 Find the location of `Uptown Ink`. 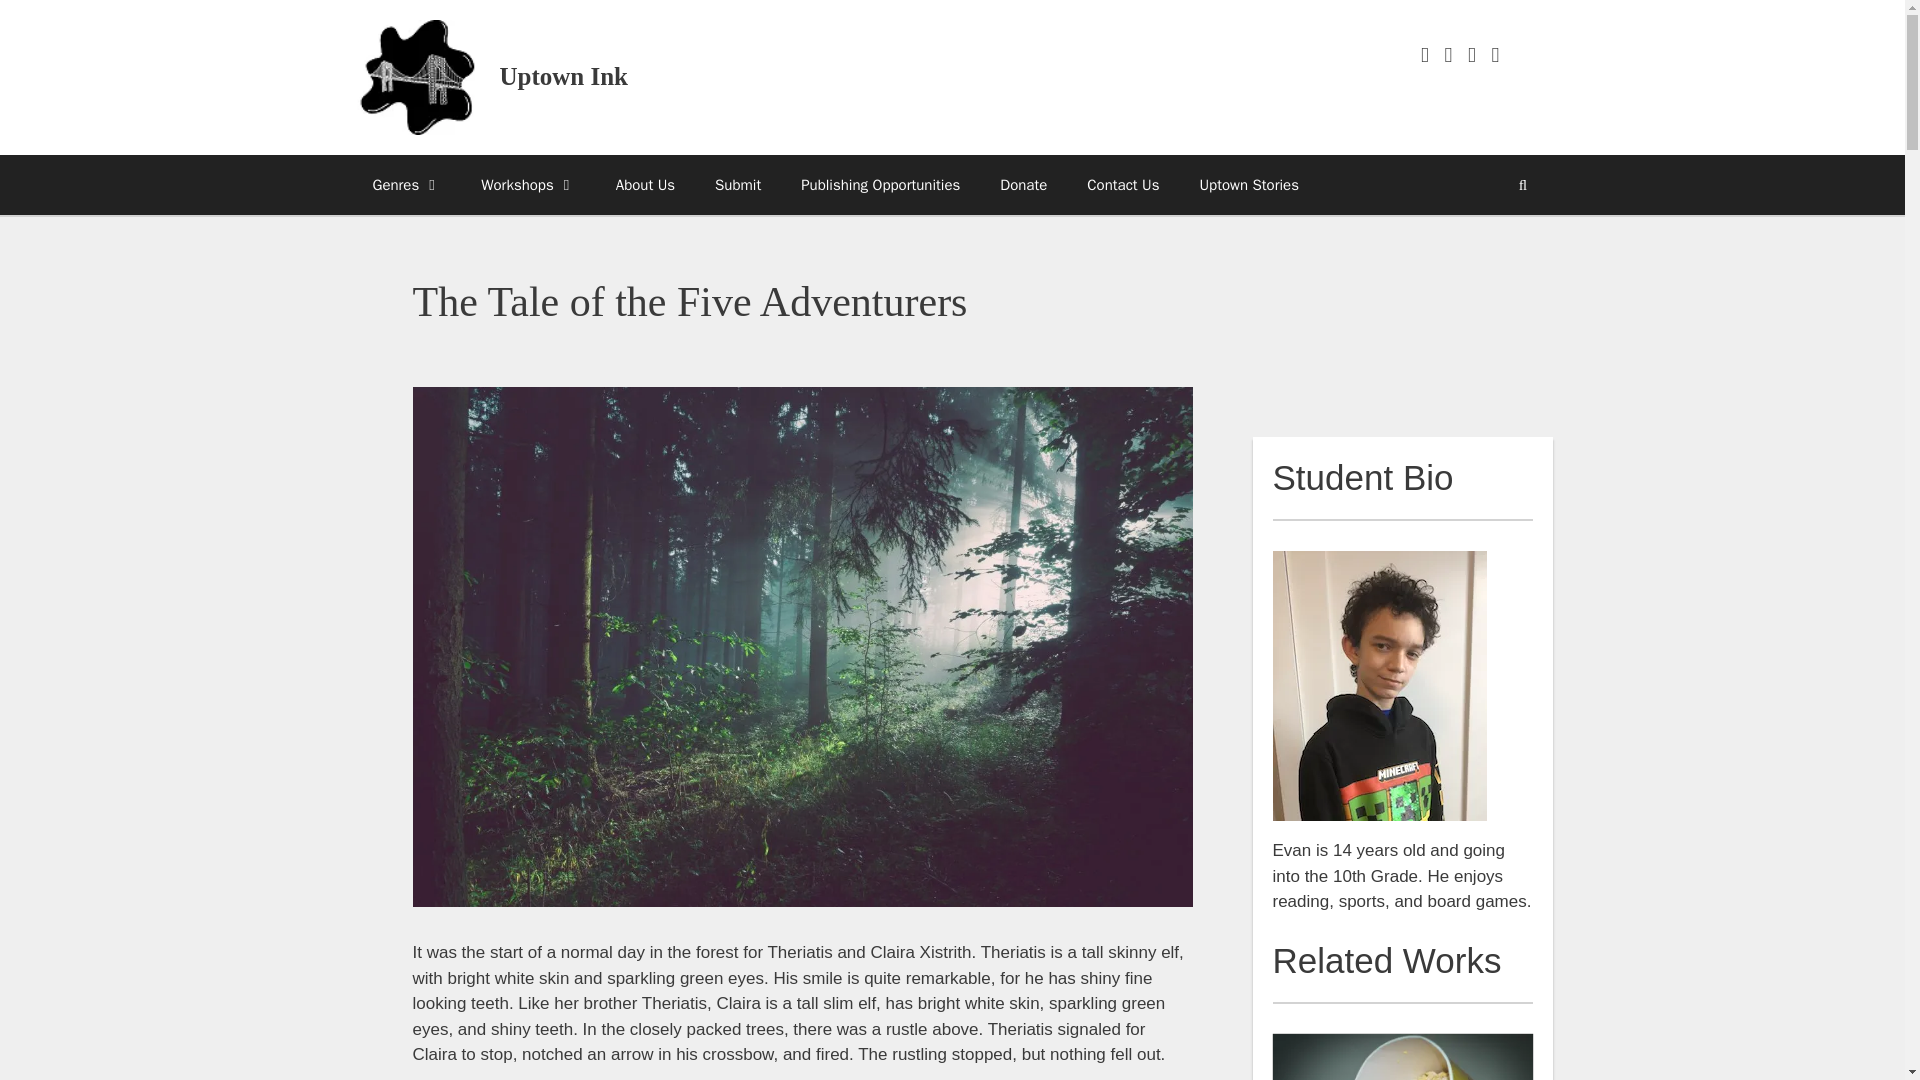

Uptown Ink is located at coordinates (564, 76).